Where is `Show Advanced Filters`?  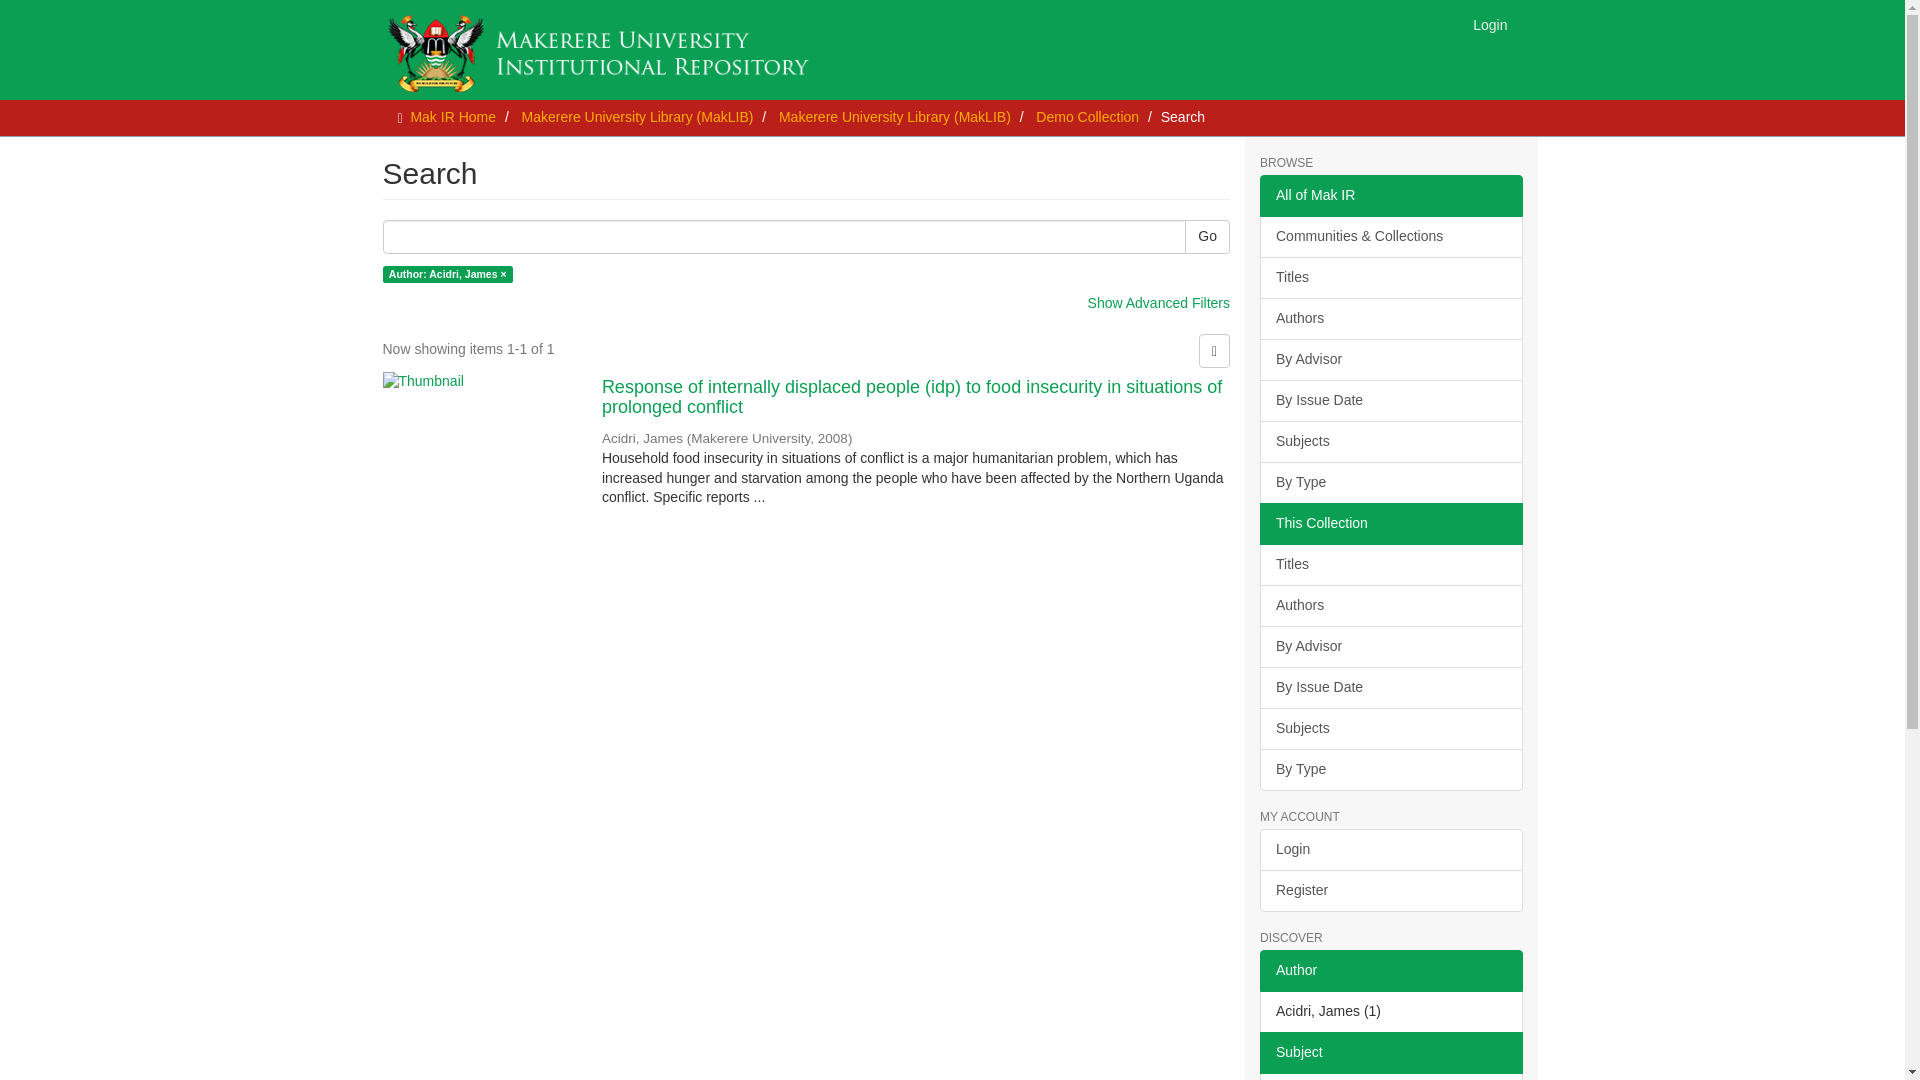
Show Advanced Filters is located at coordinates (1159, 302).